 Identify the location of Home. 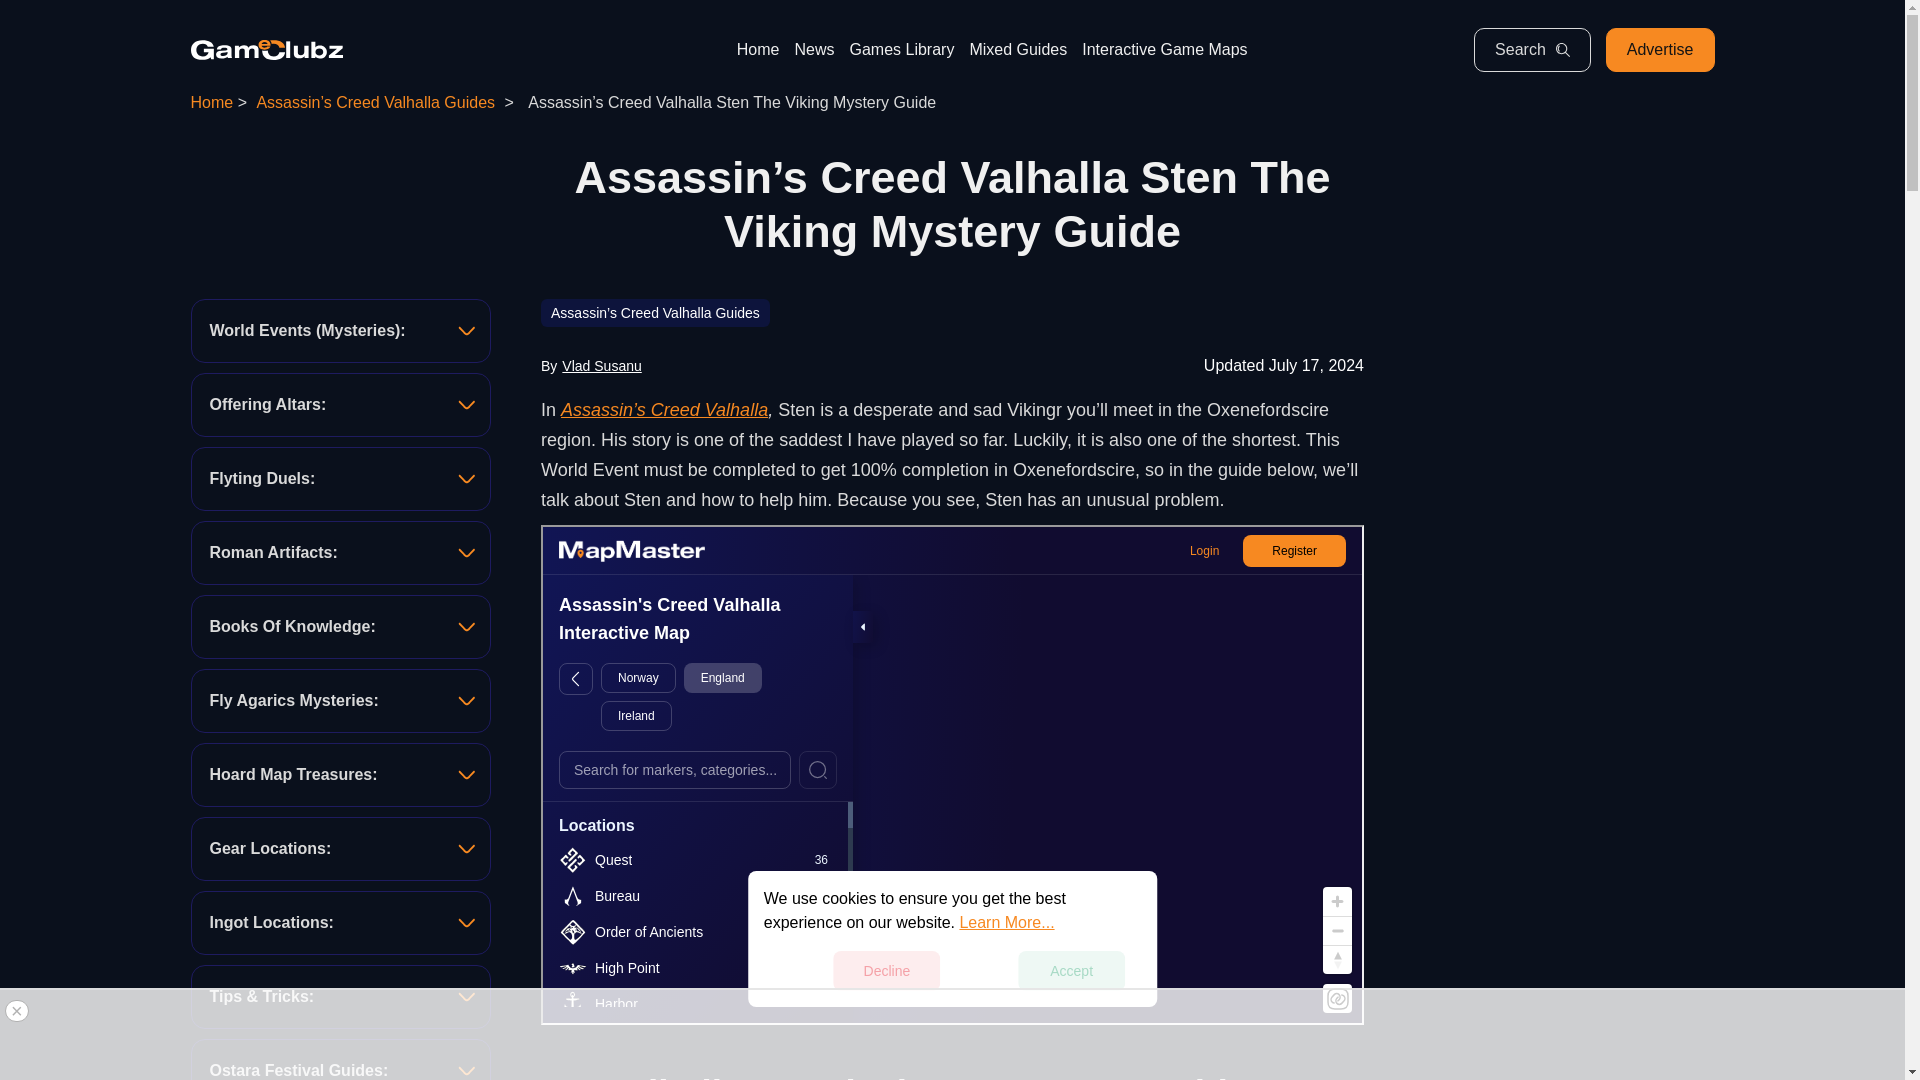
(211, 102).